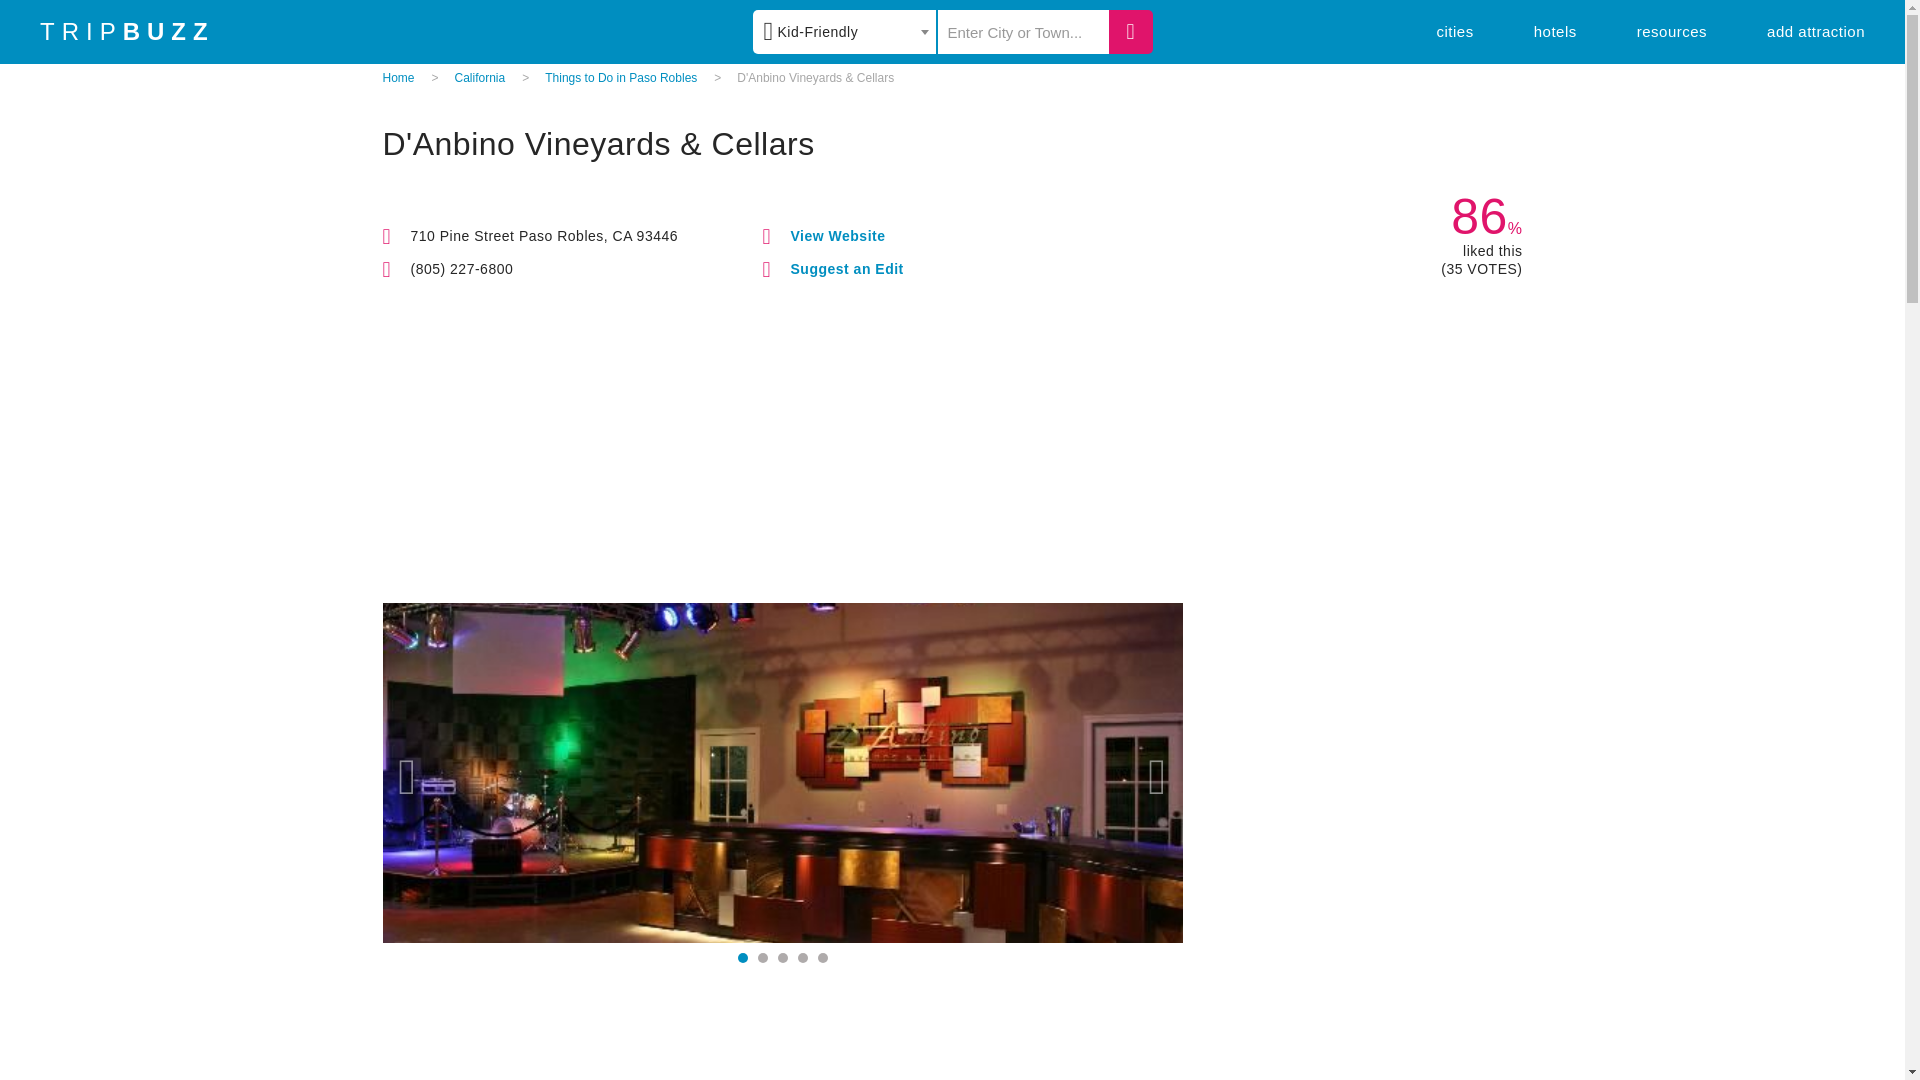 The width and height of the screenshot is (1920, 1080). What do you see at coordinates (1672, 30) in the screenshot?
I see `resources` at bounding box center [1672, 30].